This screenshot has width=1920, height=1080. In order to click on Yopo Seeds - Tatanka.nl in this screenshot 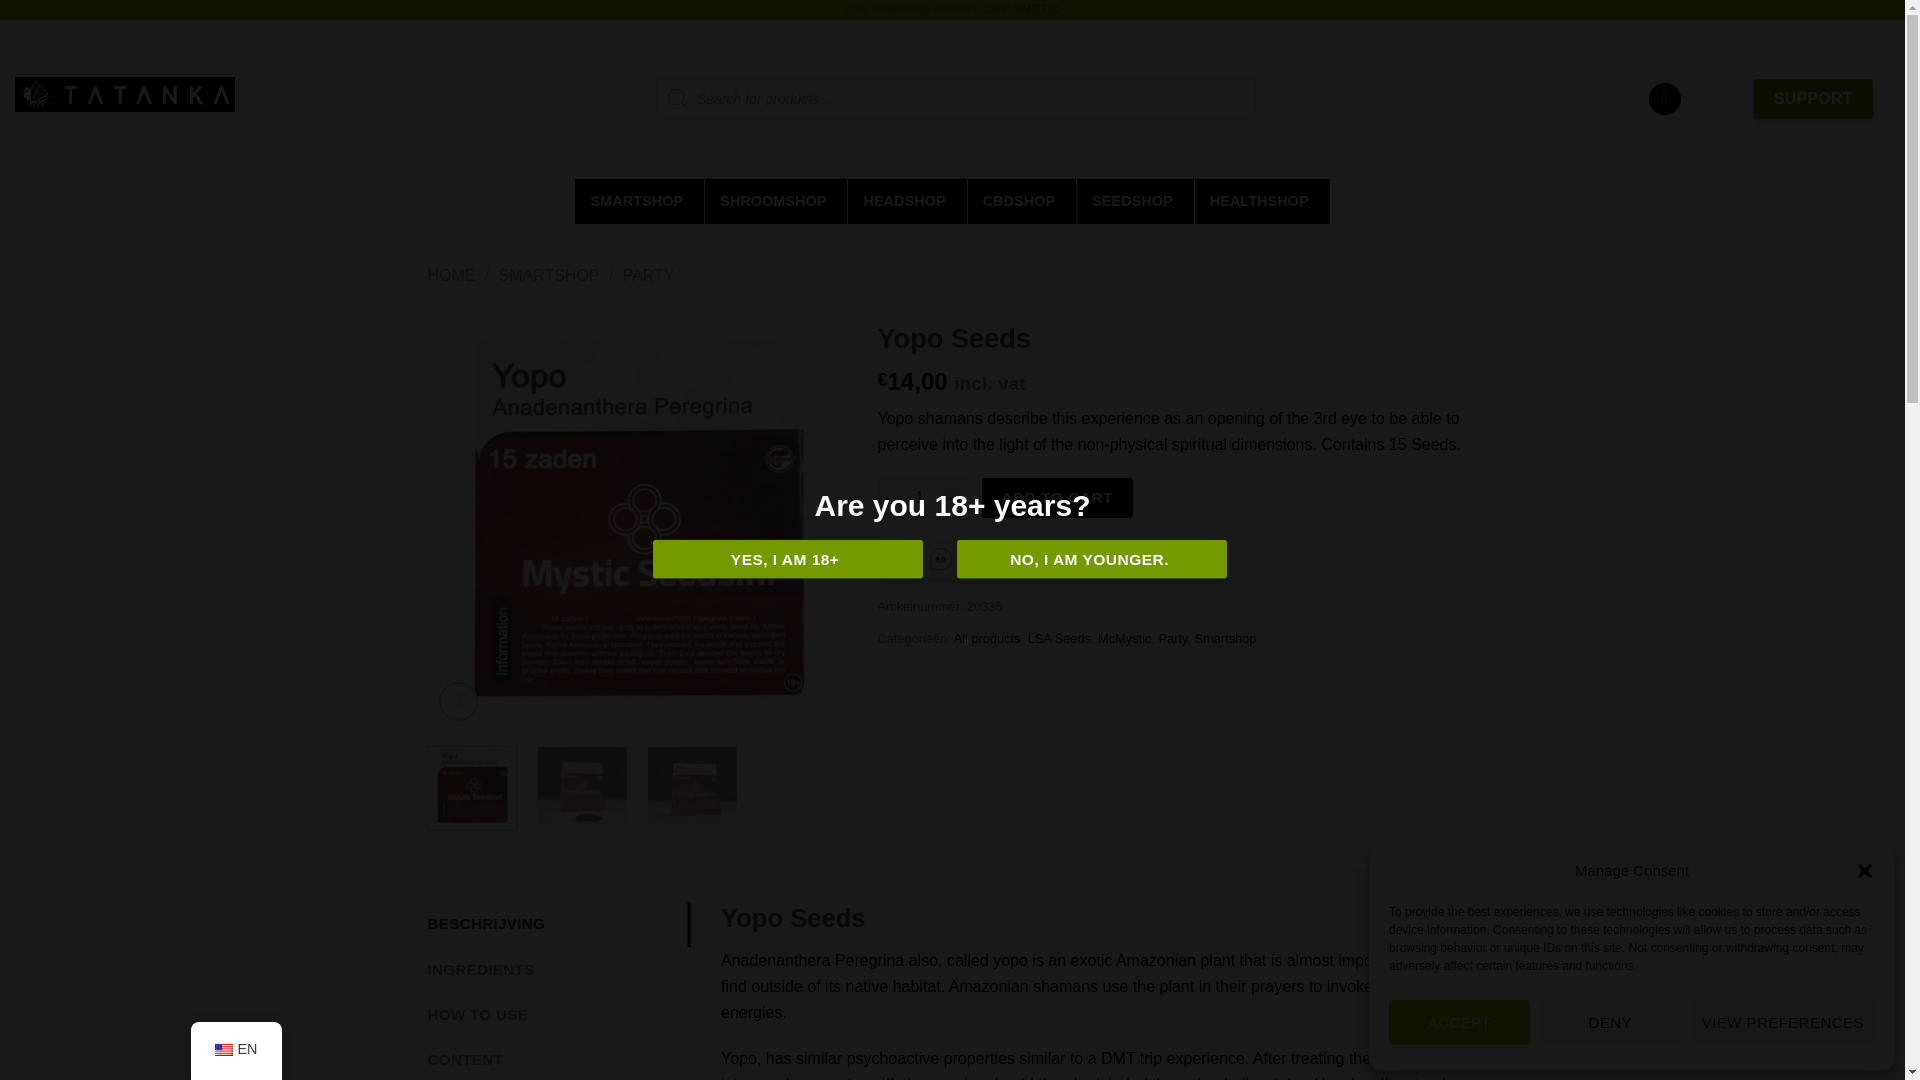, I will do `click(638, 519)`.